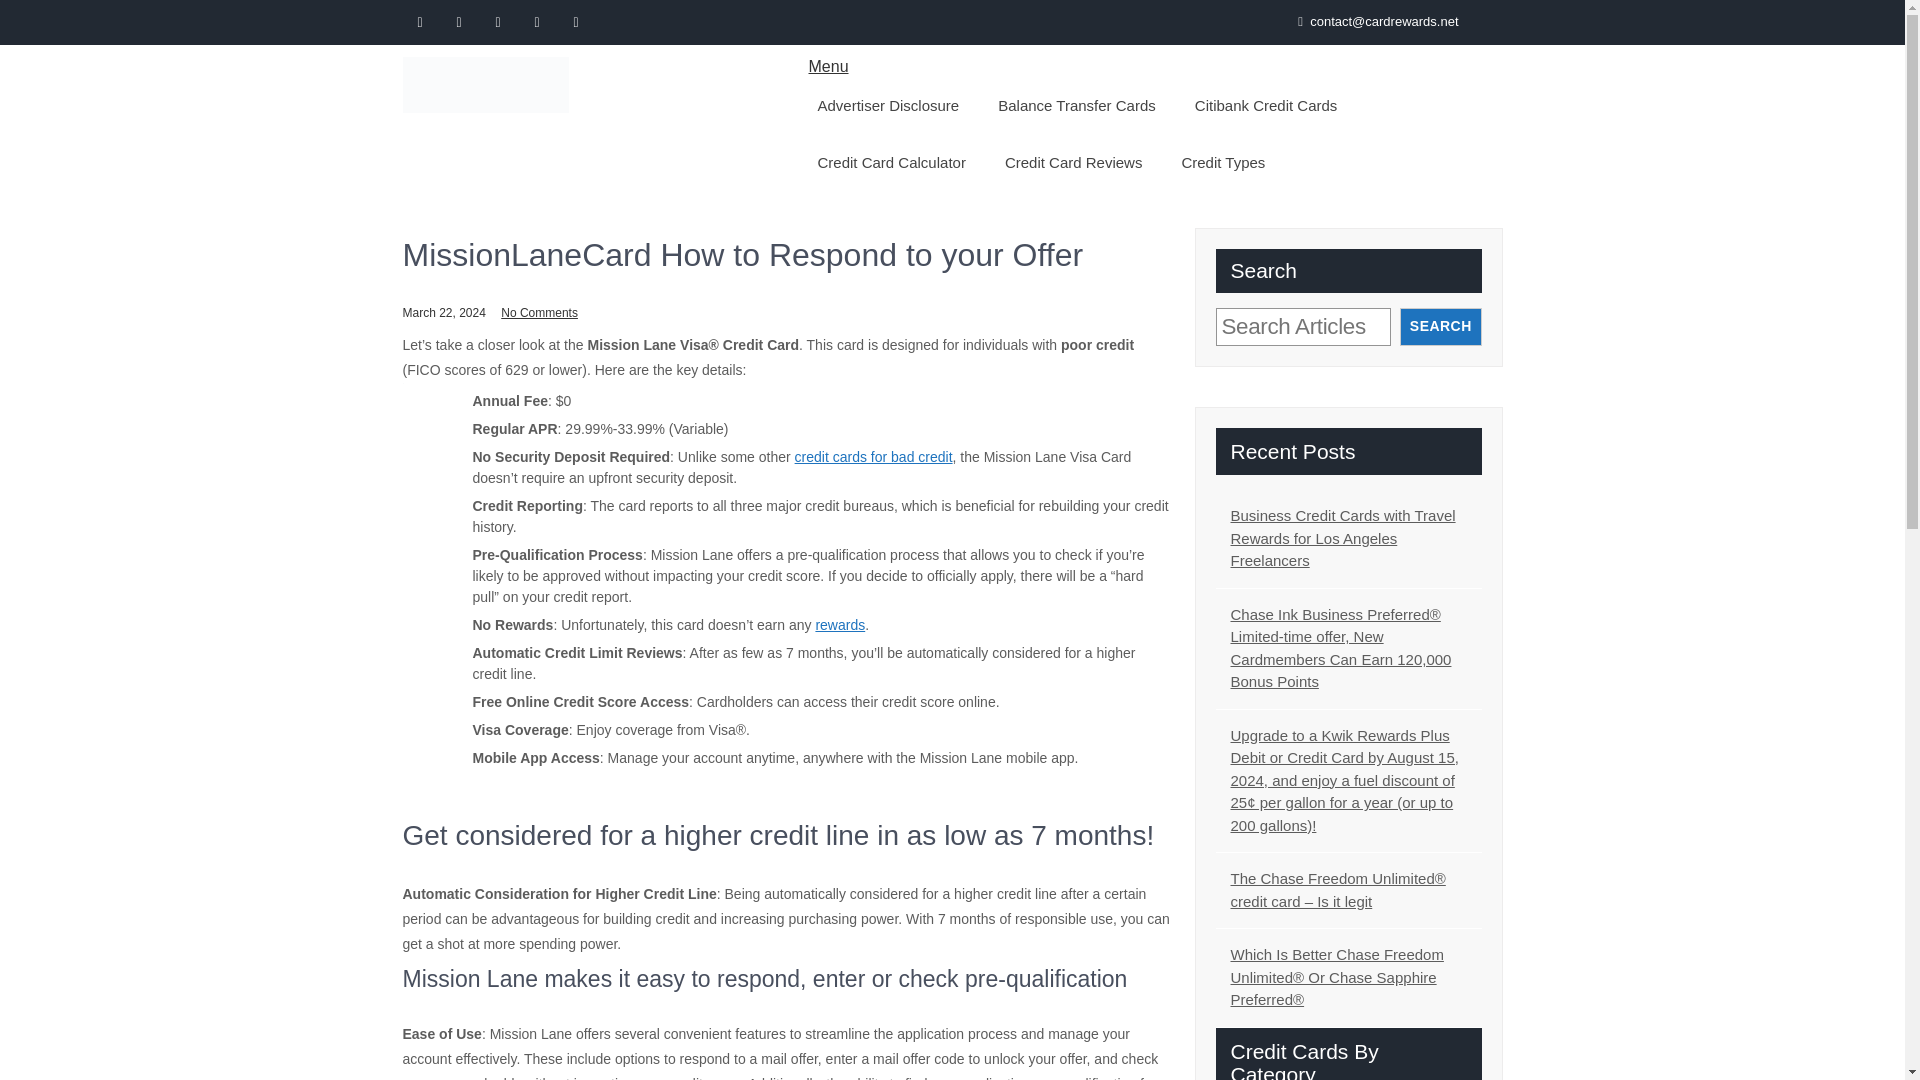 The height and width of the screenshot is (1080, 1920). Describe the element at coordinates (458, 23) in the screenshot. I see `twitter` at that location.